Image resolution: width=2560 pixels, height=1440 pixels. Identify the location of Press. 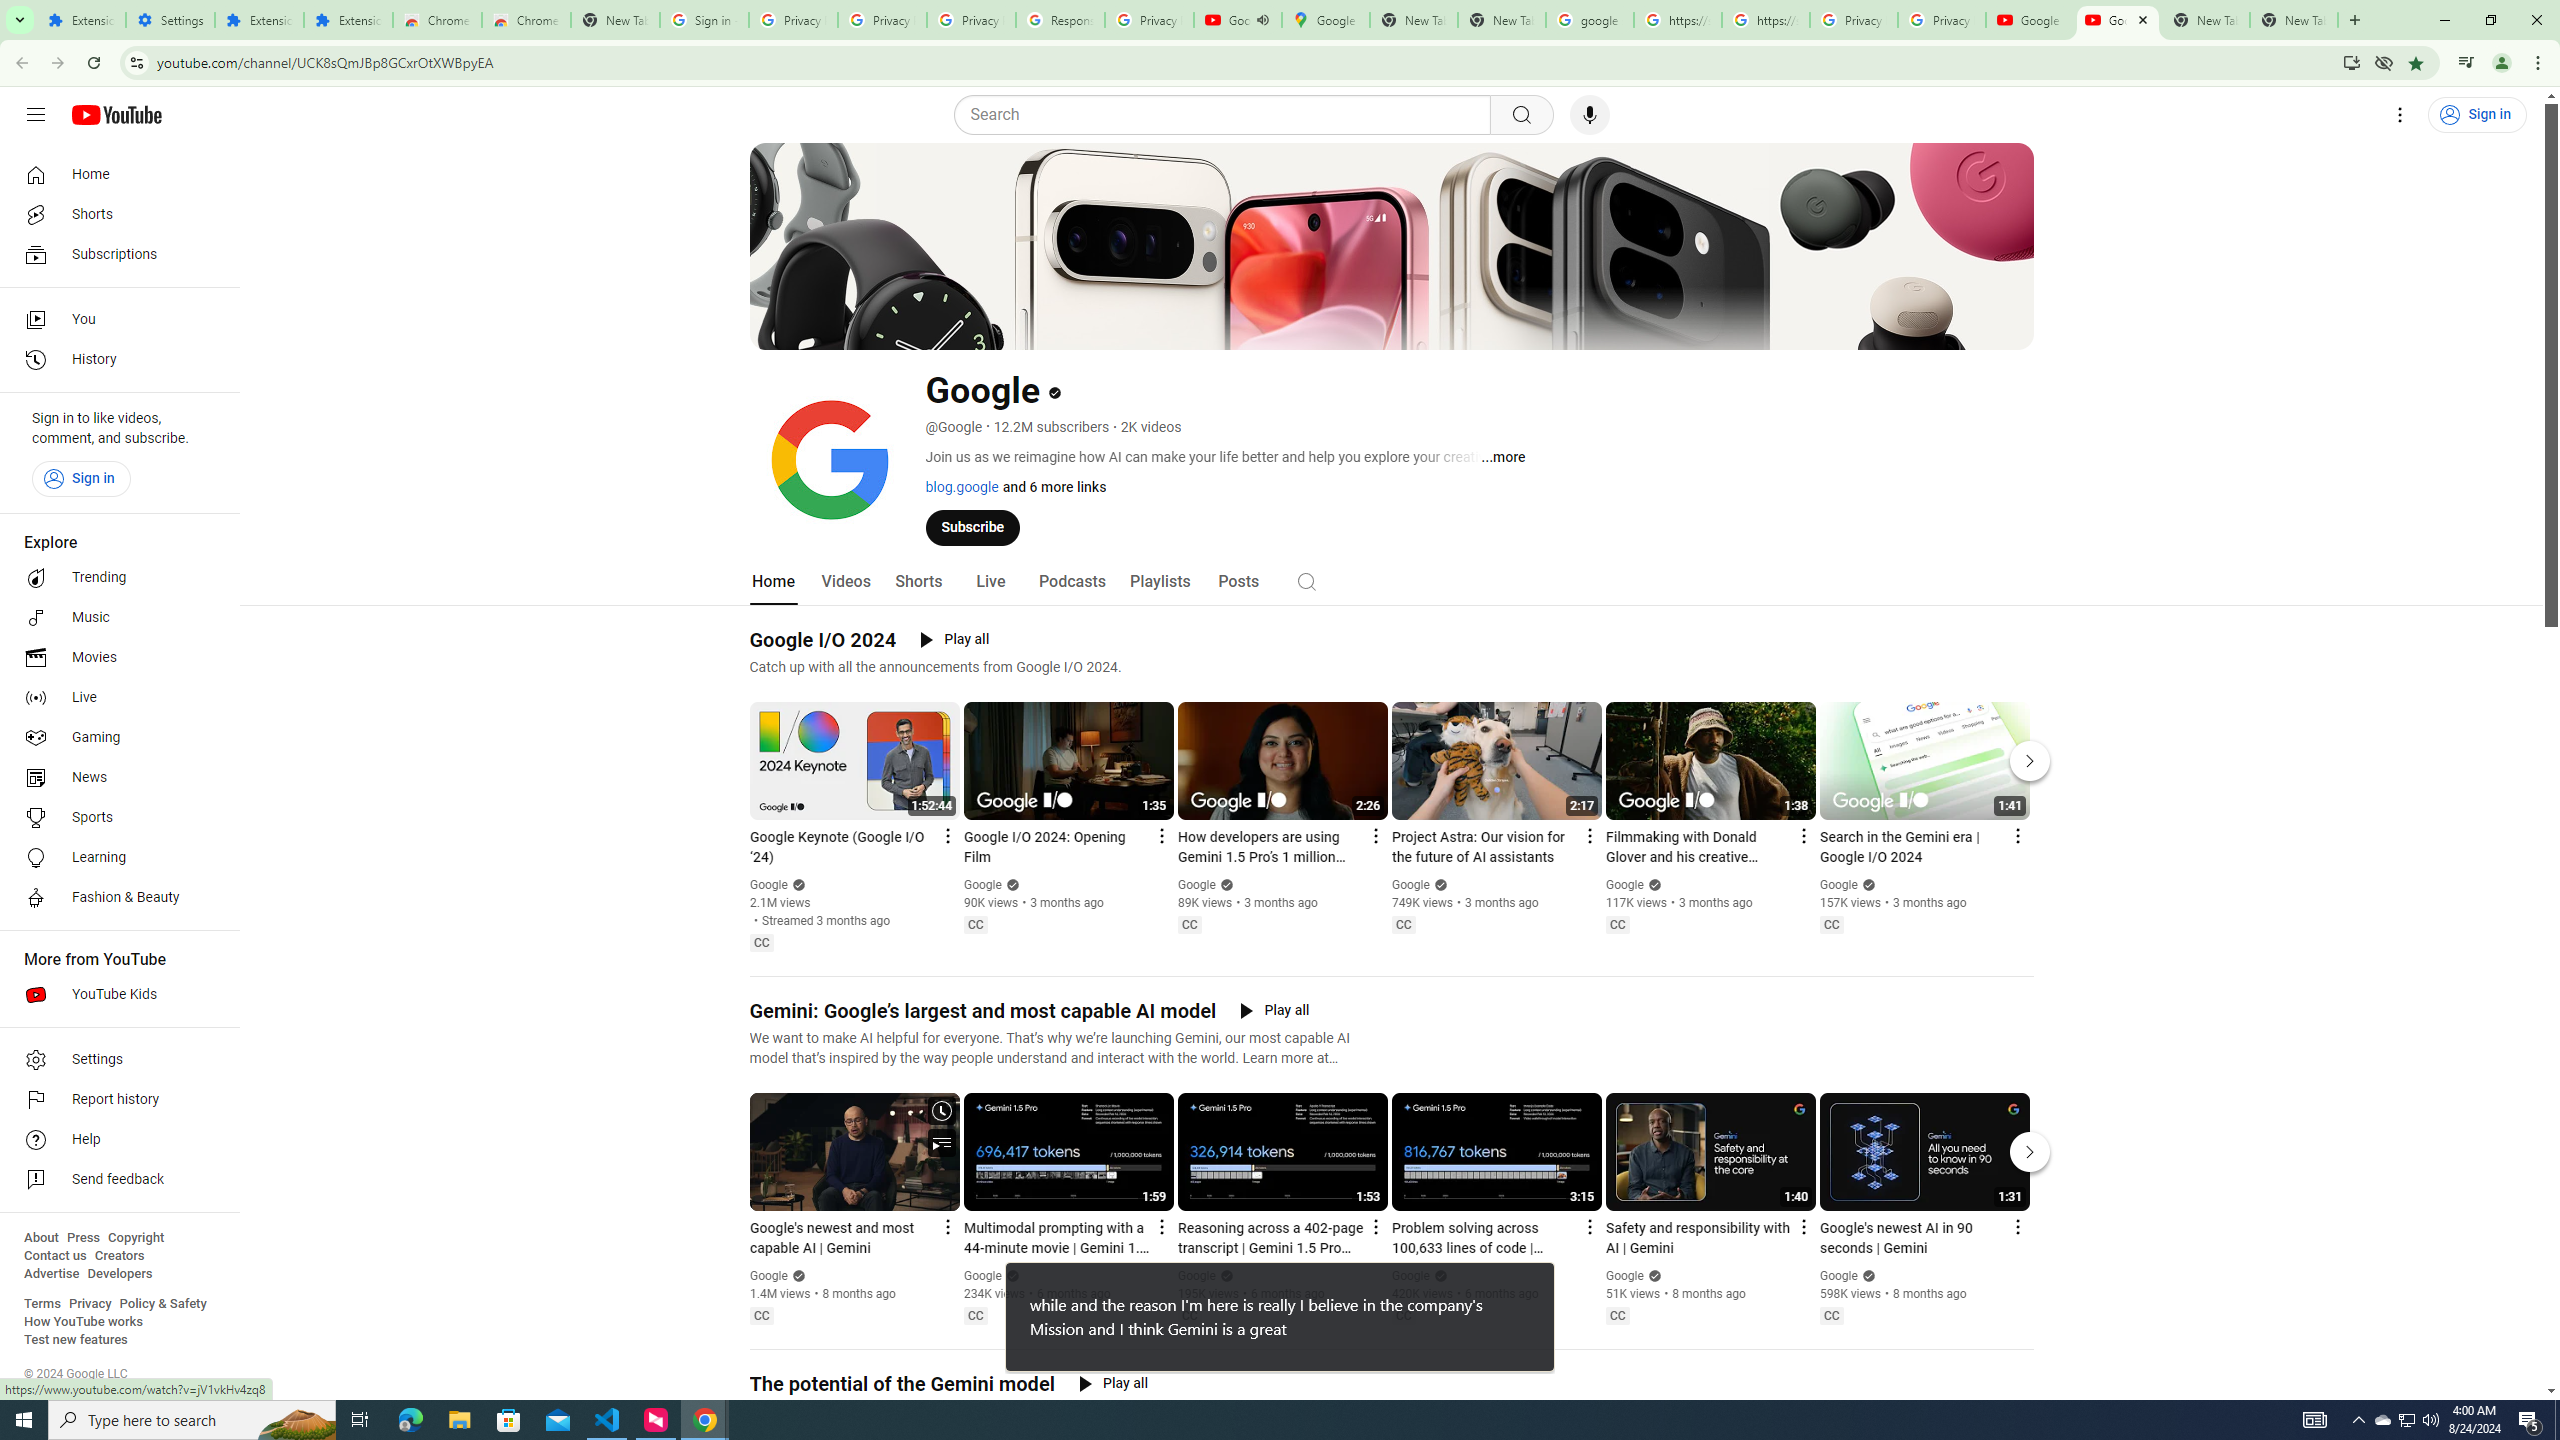
(82, 1238).